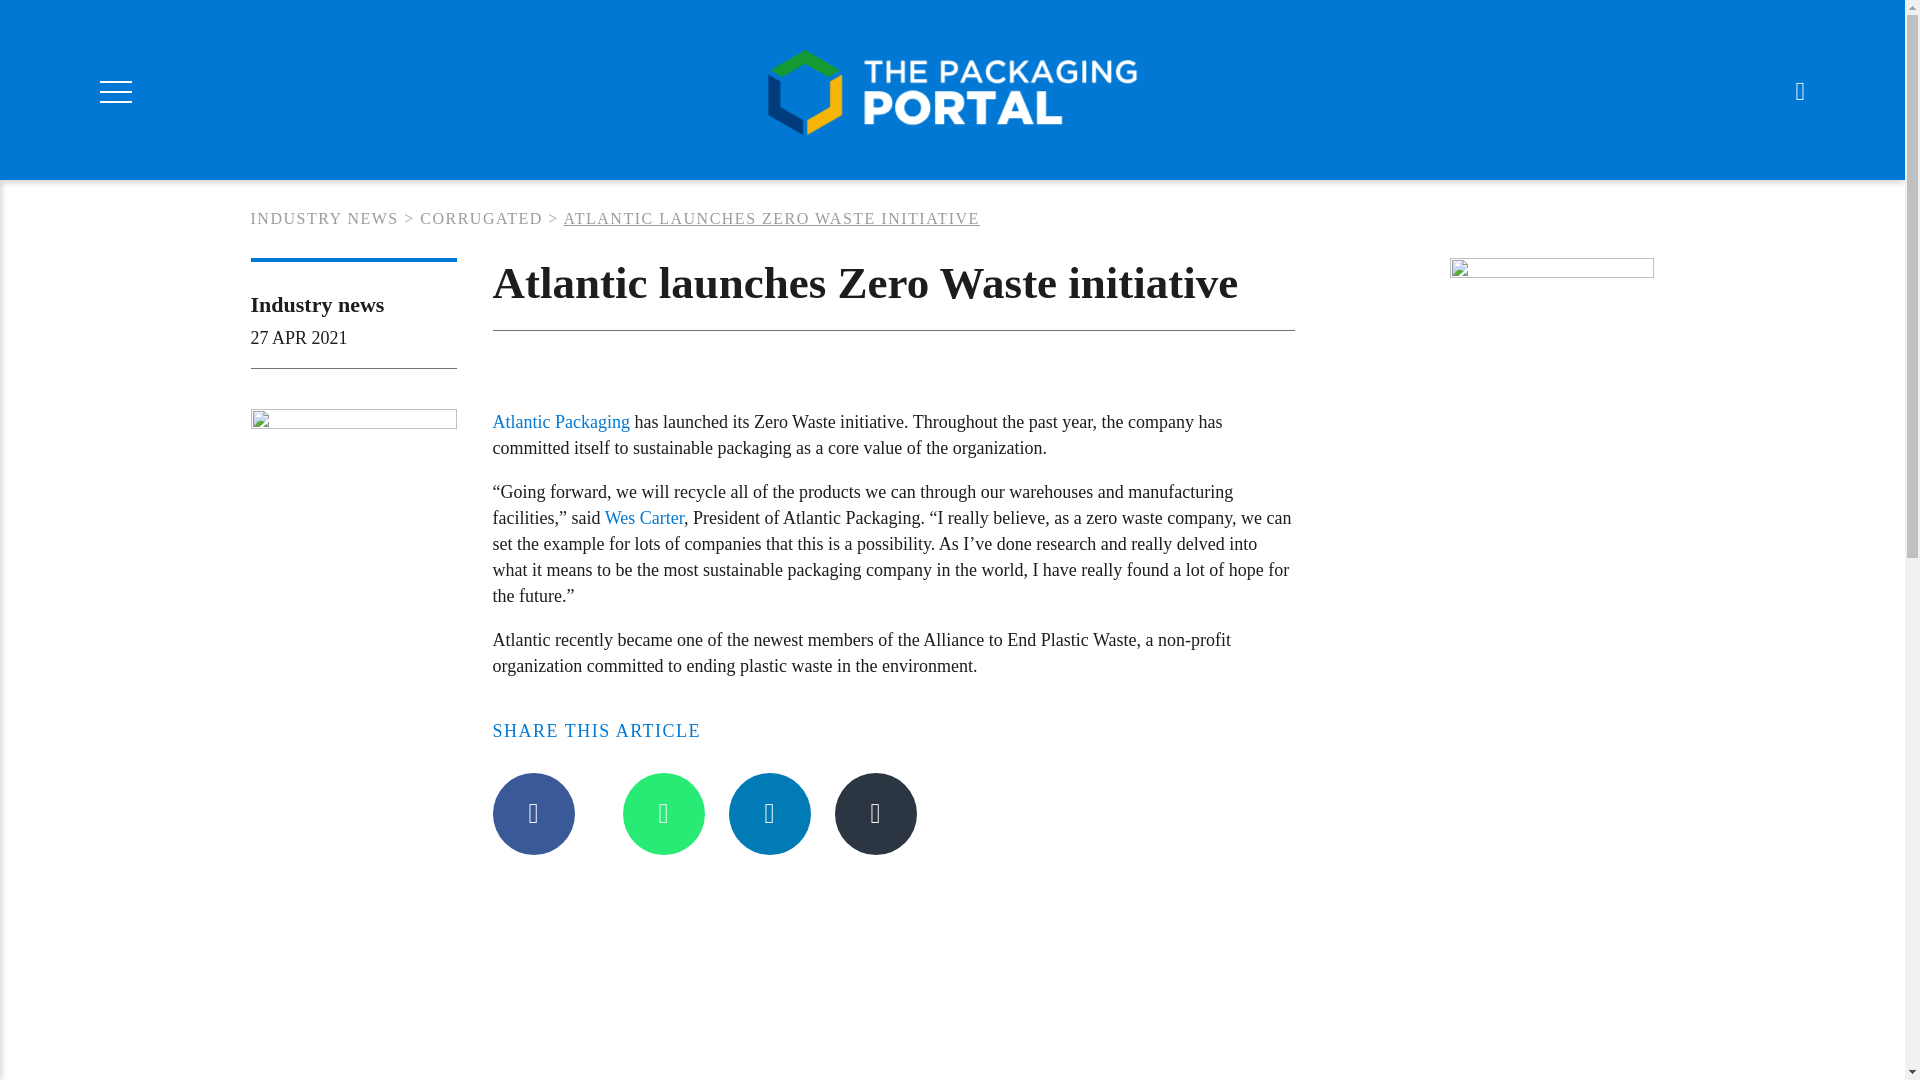 This screenshot has width=1920, height=1080. I want to click on Wes Carter, so click(644, 518).